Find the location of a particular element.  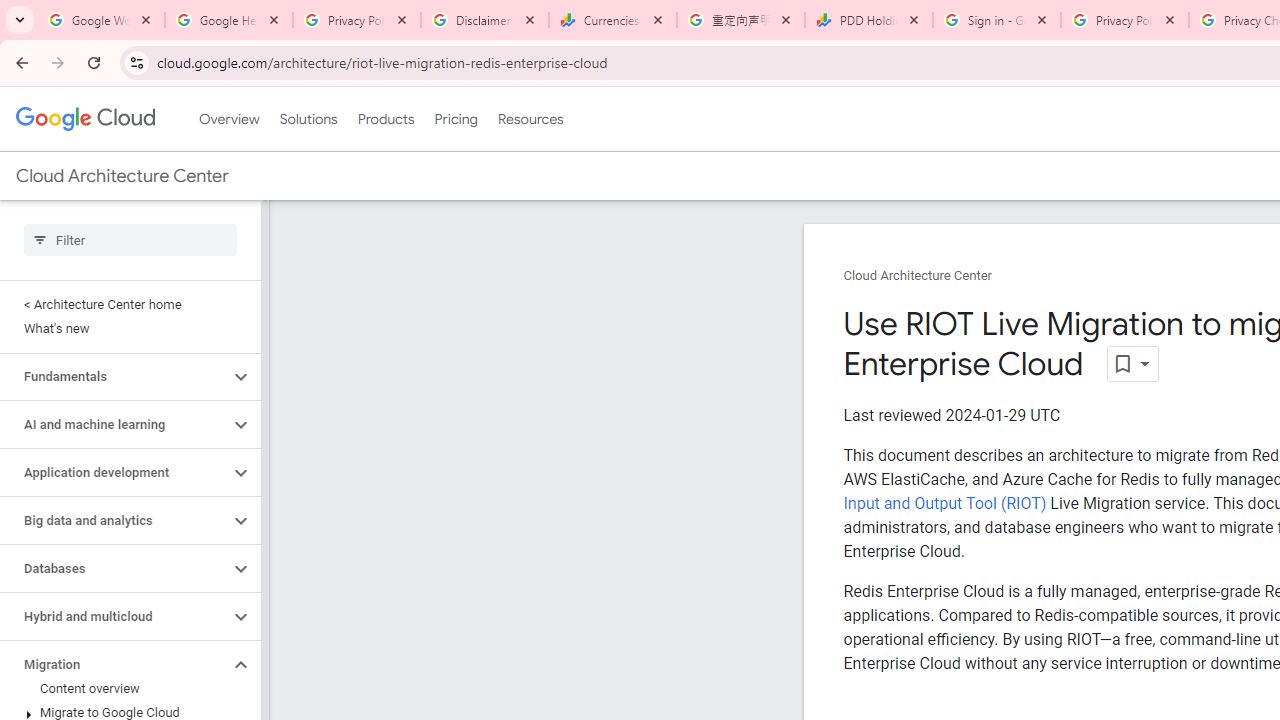

Open dropdown is located at coordinates (1132, 364).